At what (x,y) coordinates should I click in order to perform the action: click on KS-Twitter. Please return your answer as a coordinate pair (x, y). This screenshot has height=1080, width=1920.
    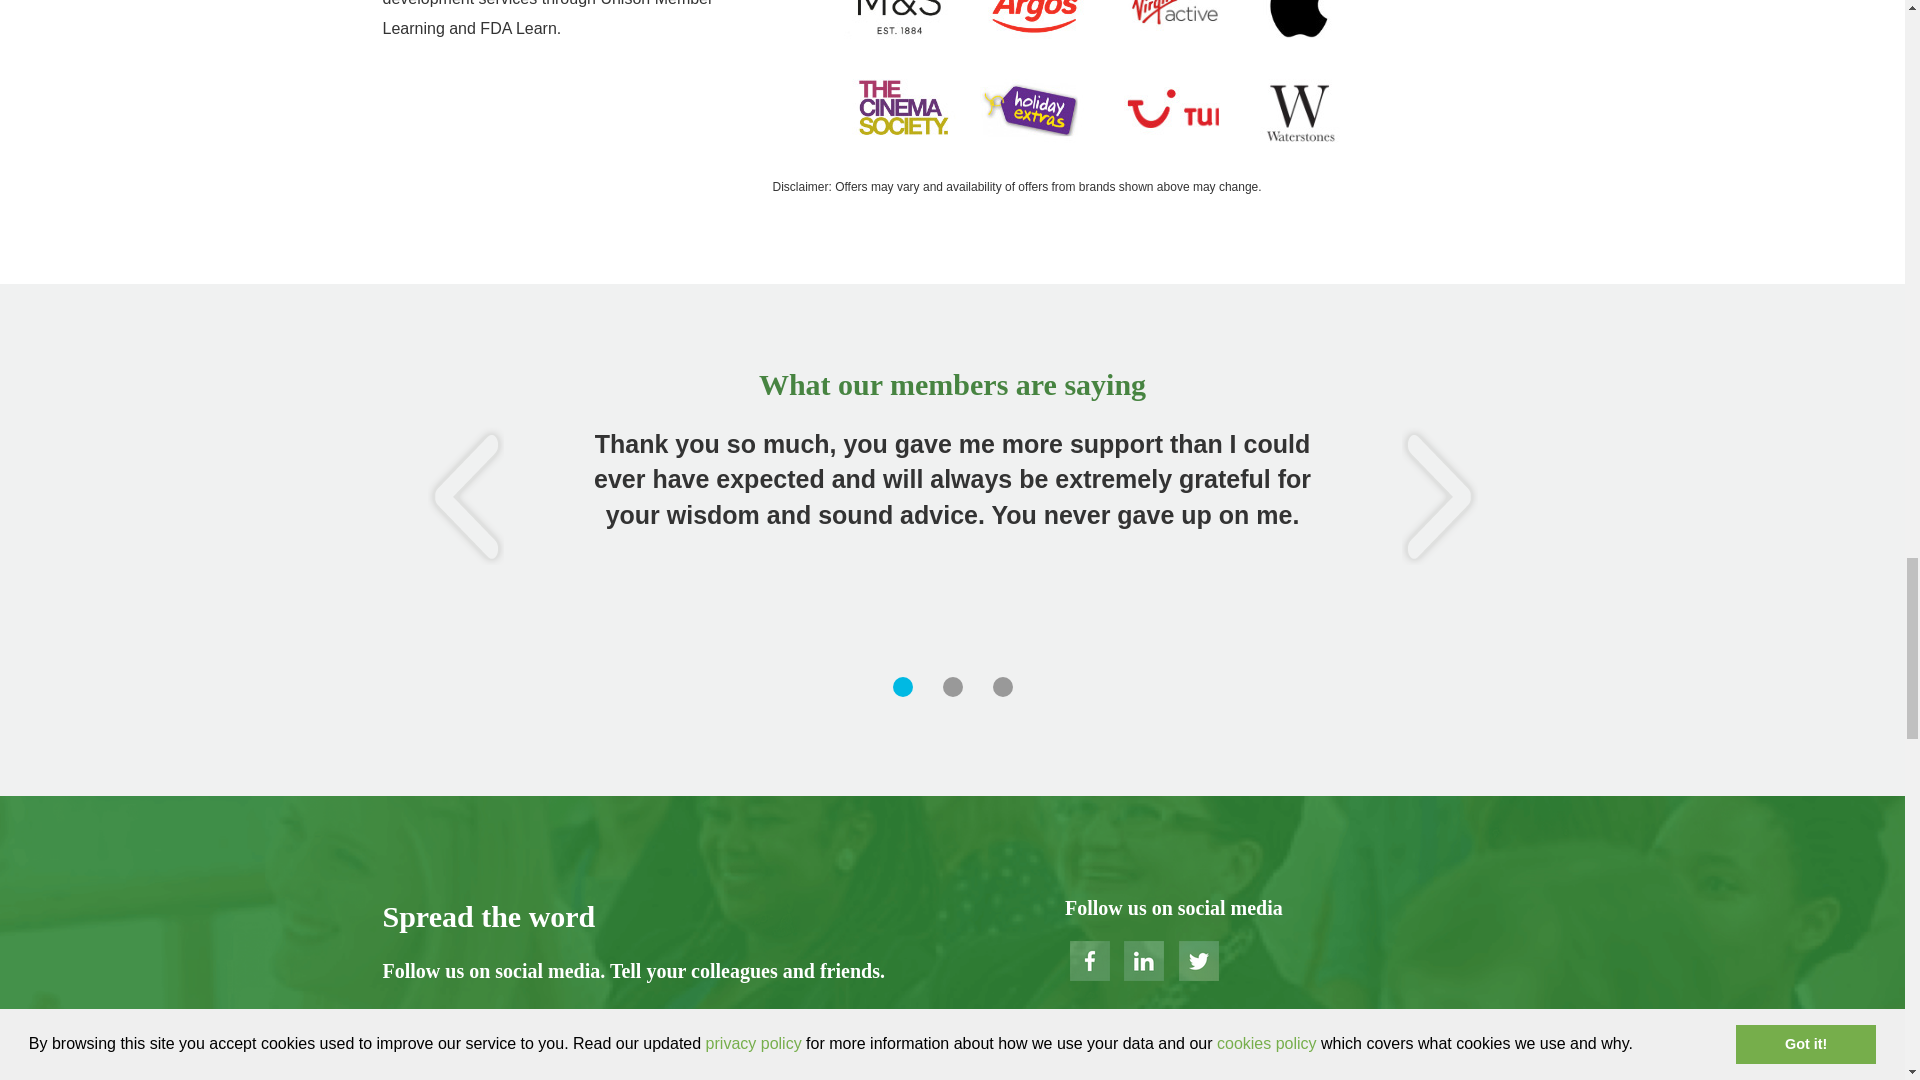
    Looking at the image, I should click on (1198, 960).